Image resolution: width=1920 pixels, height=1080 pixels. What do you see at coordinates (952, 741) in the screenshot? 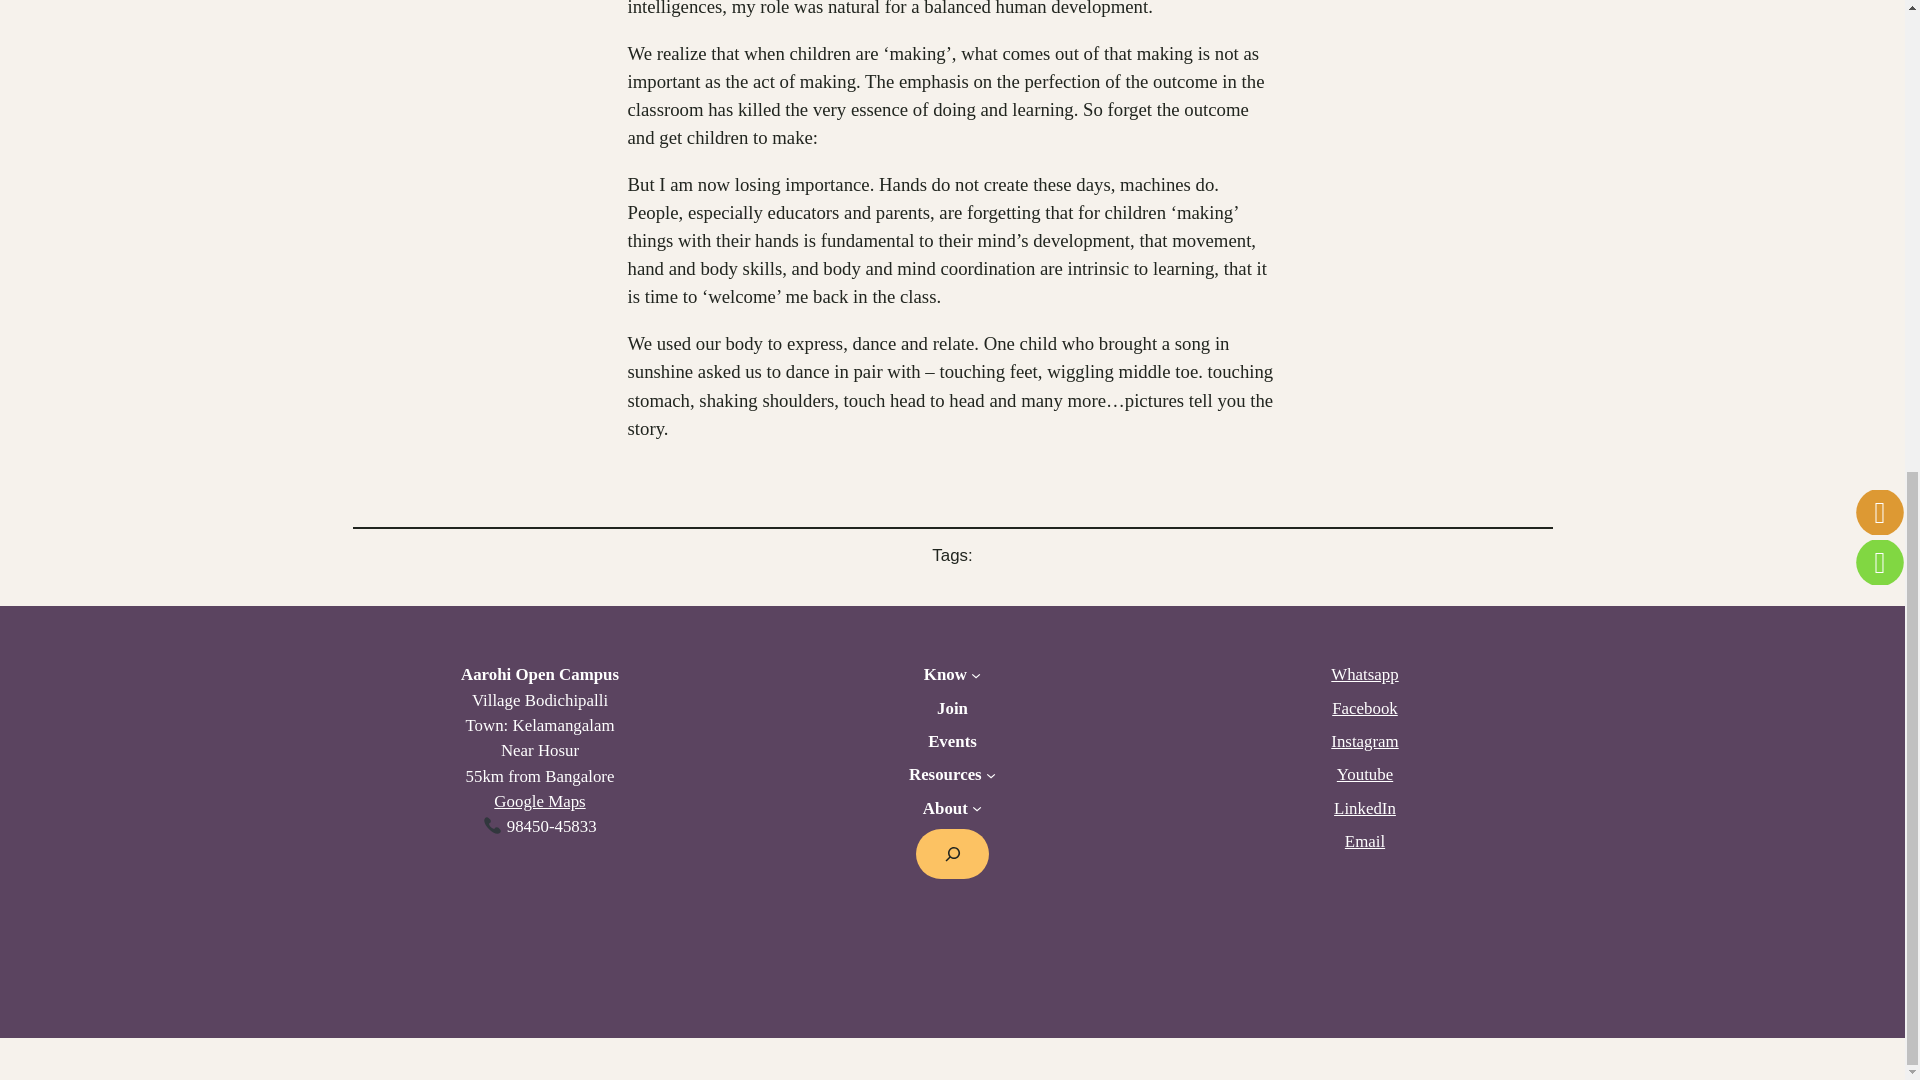
I see `Events` at bounding box center [952, 741].